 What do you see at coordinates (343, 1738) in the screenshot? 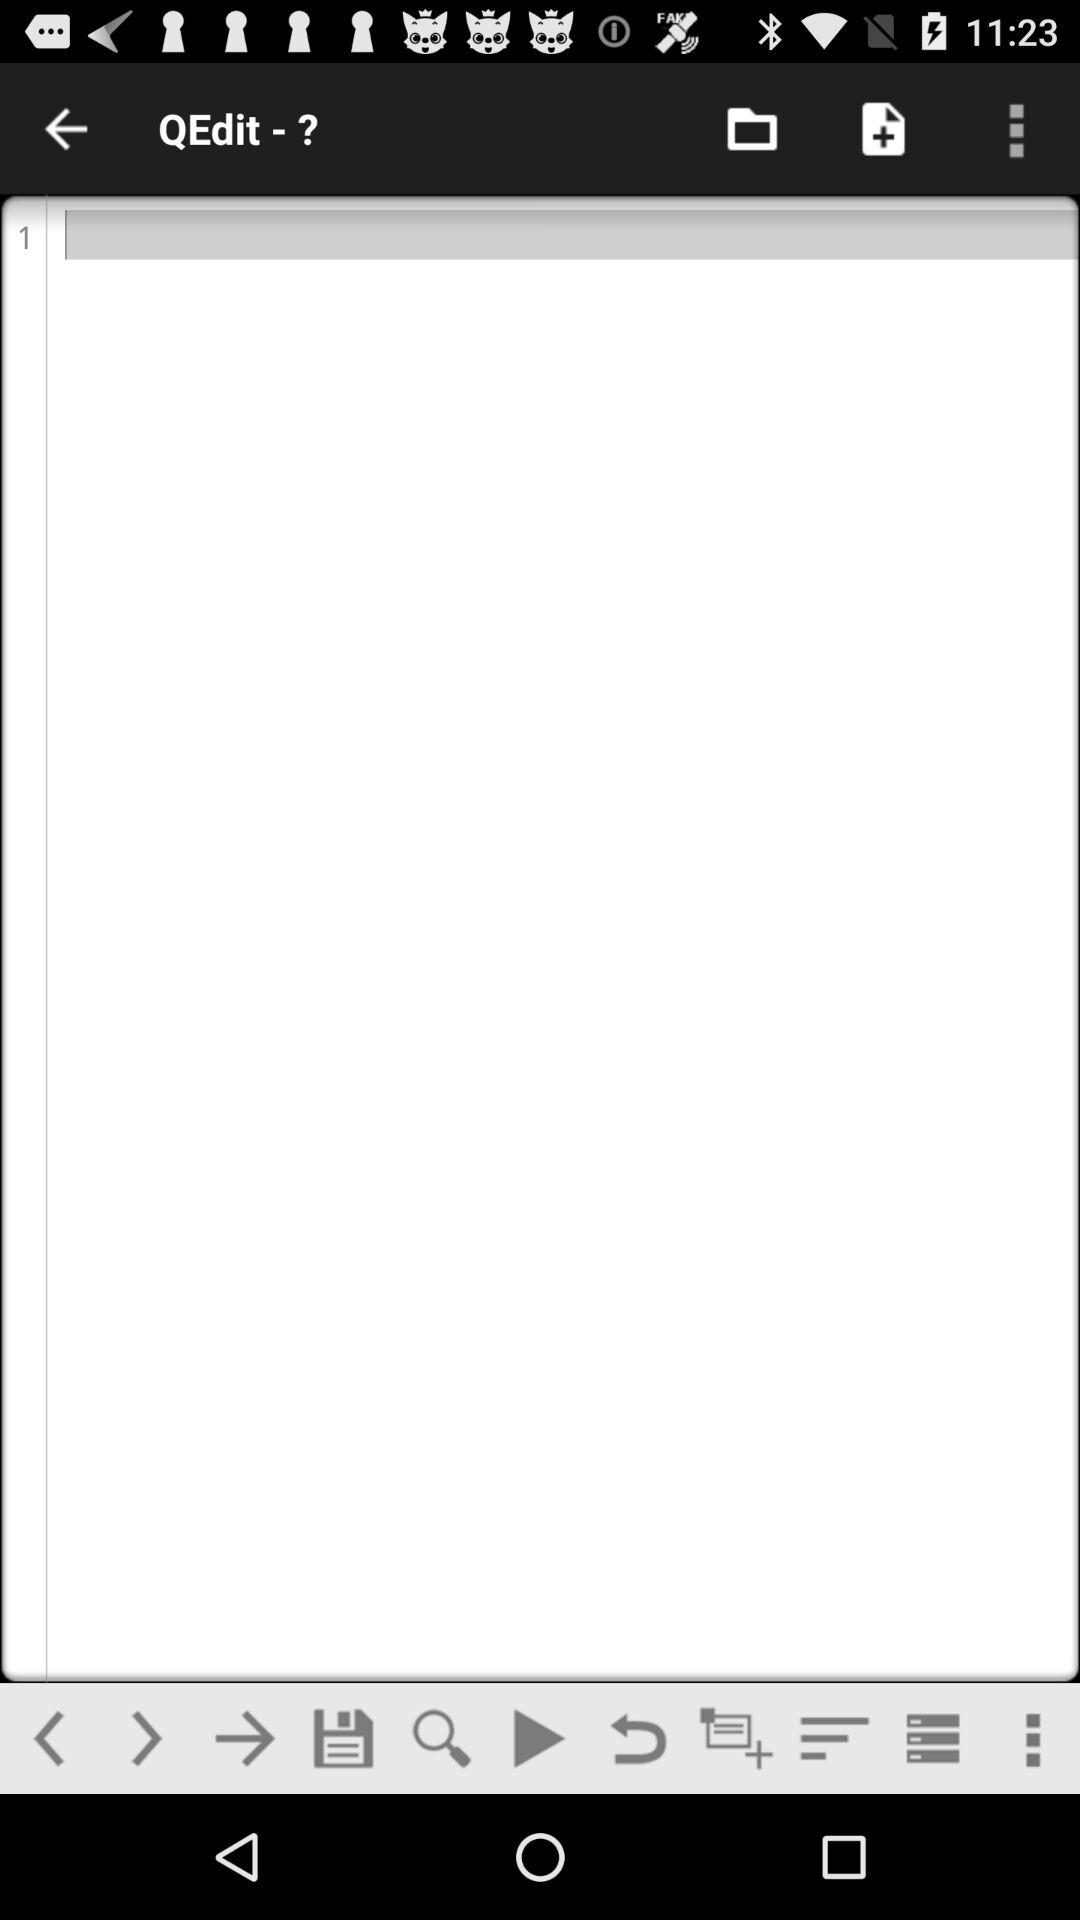
I see `save` at bounding box center [343, 1738].